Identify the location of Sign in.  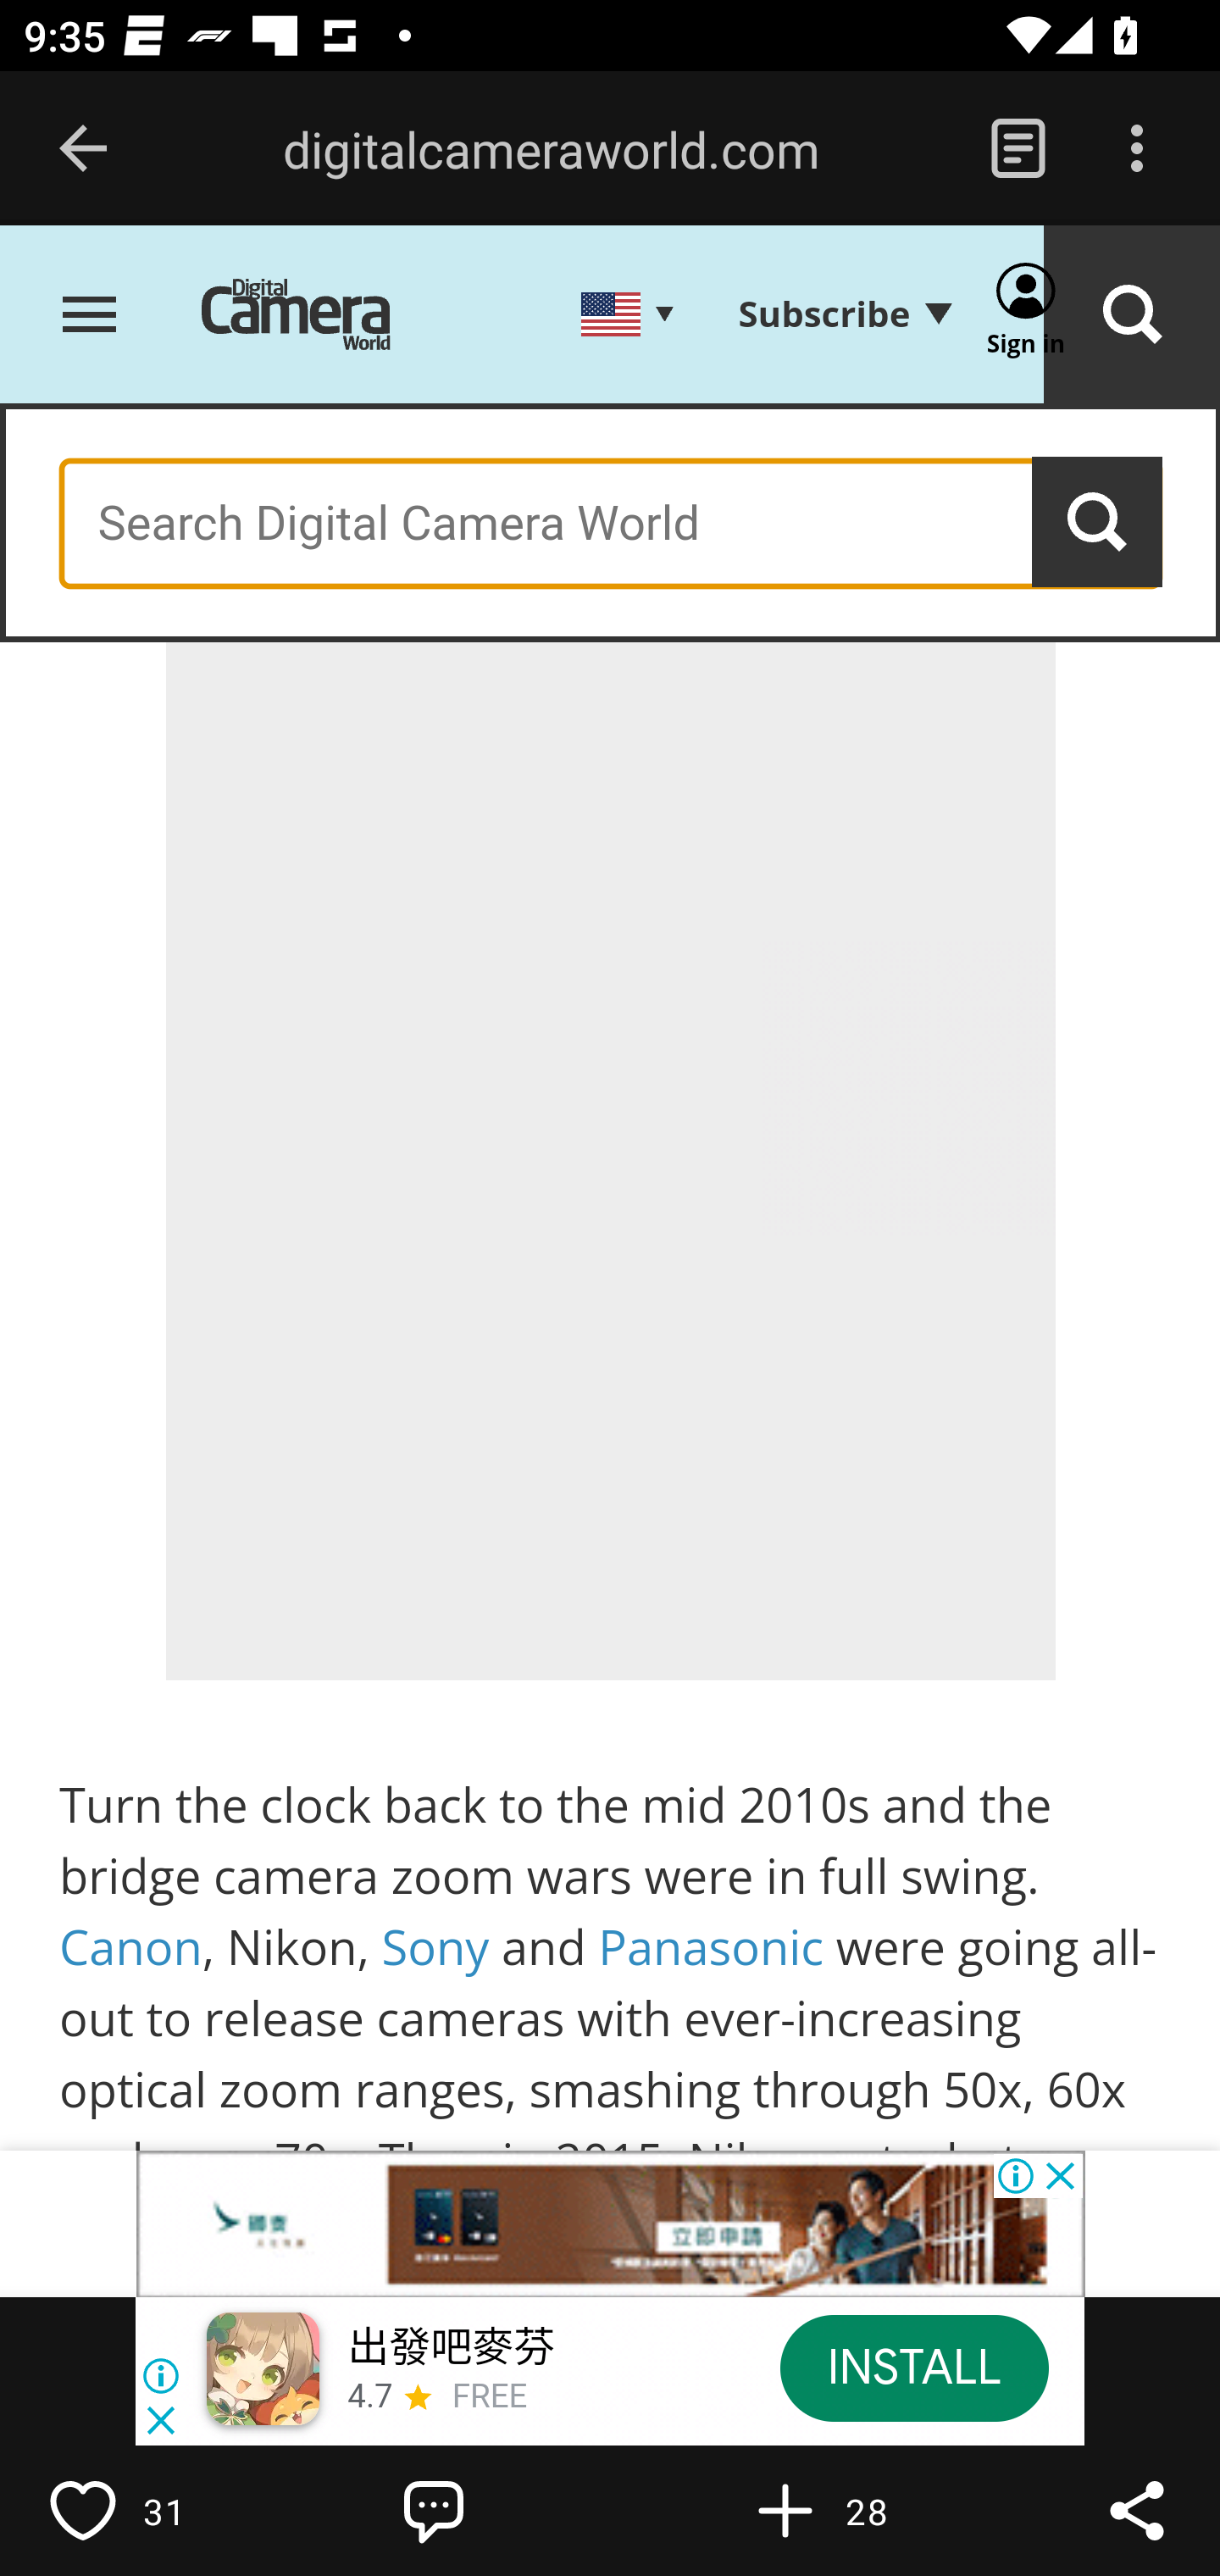
(1027, 317).